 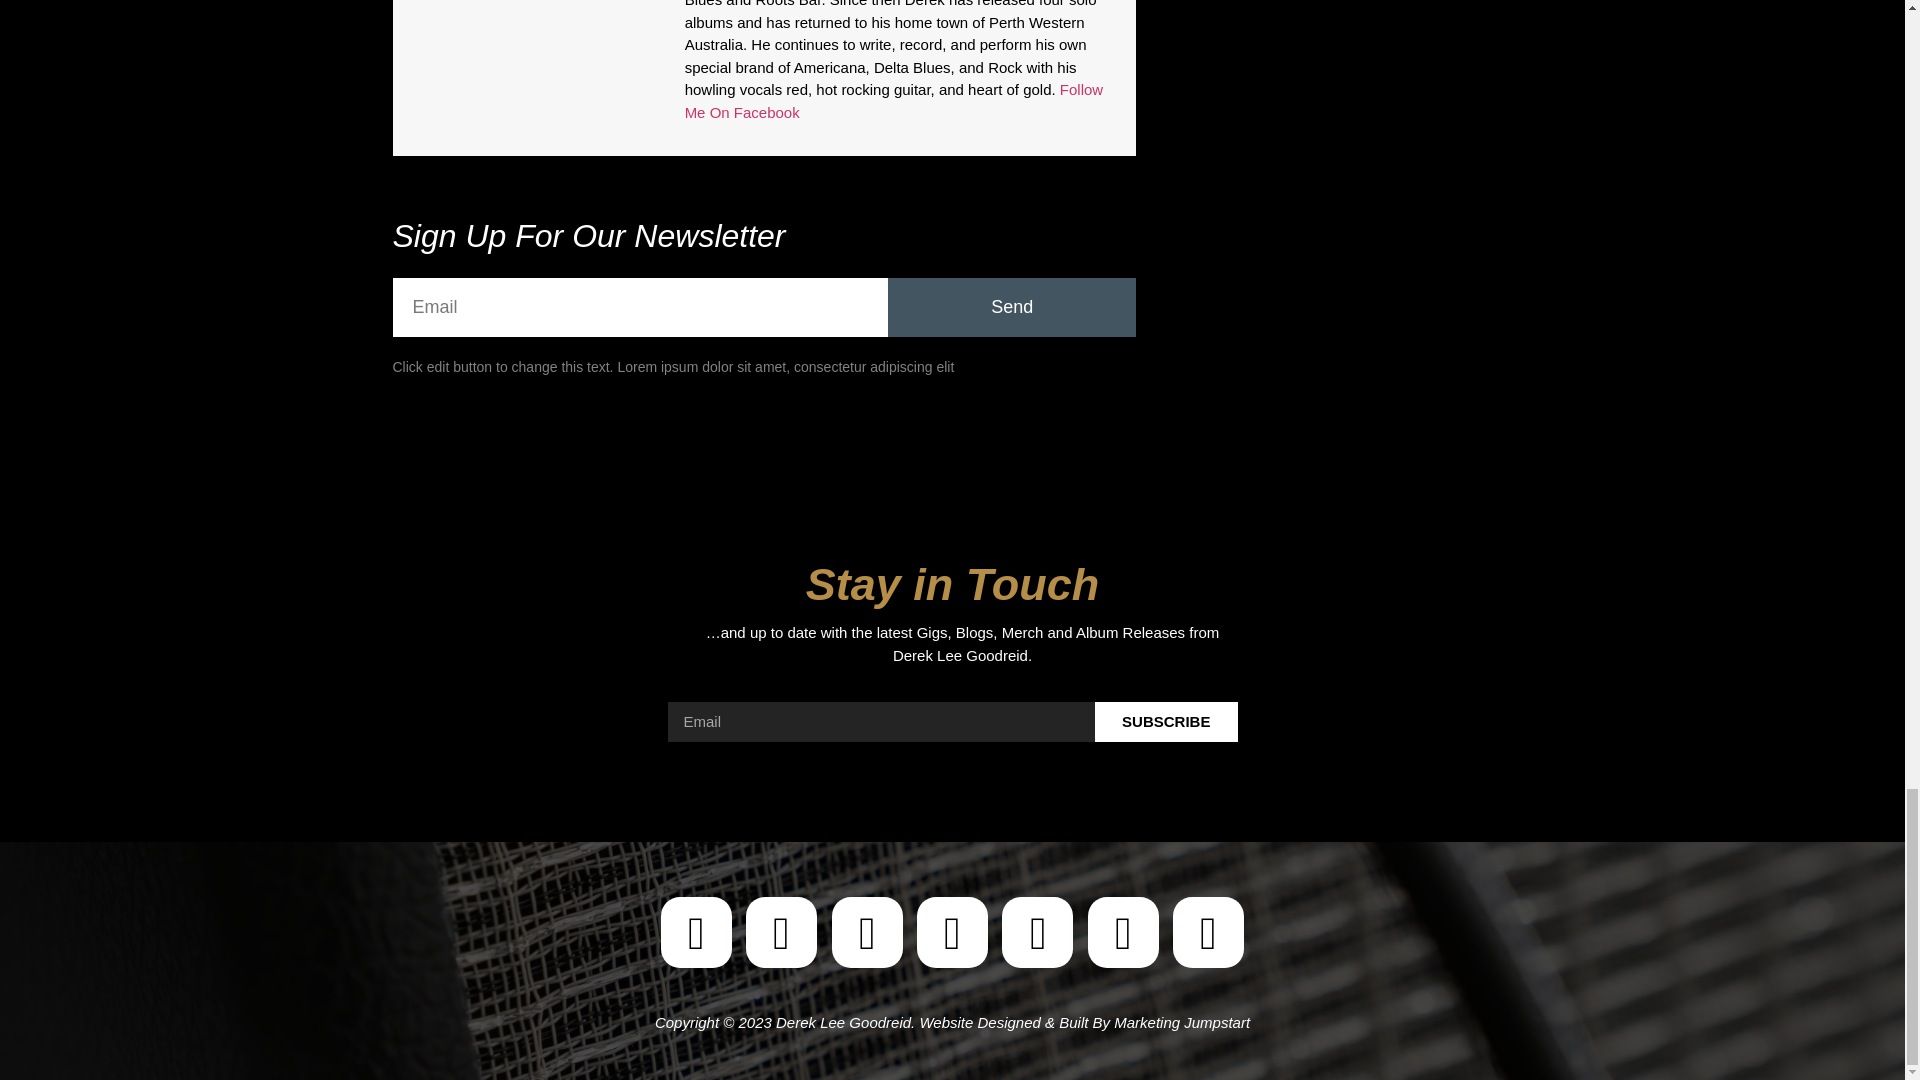 What do you see at coordinates (1166, 722) in the screenshot?
I see `SUBSCRIBE` at bounding box center [1166, 722].